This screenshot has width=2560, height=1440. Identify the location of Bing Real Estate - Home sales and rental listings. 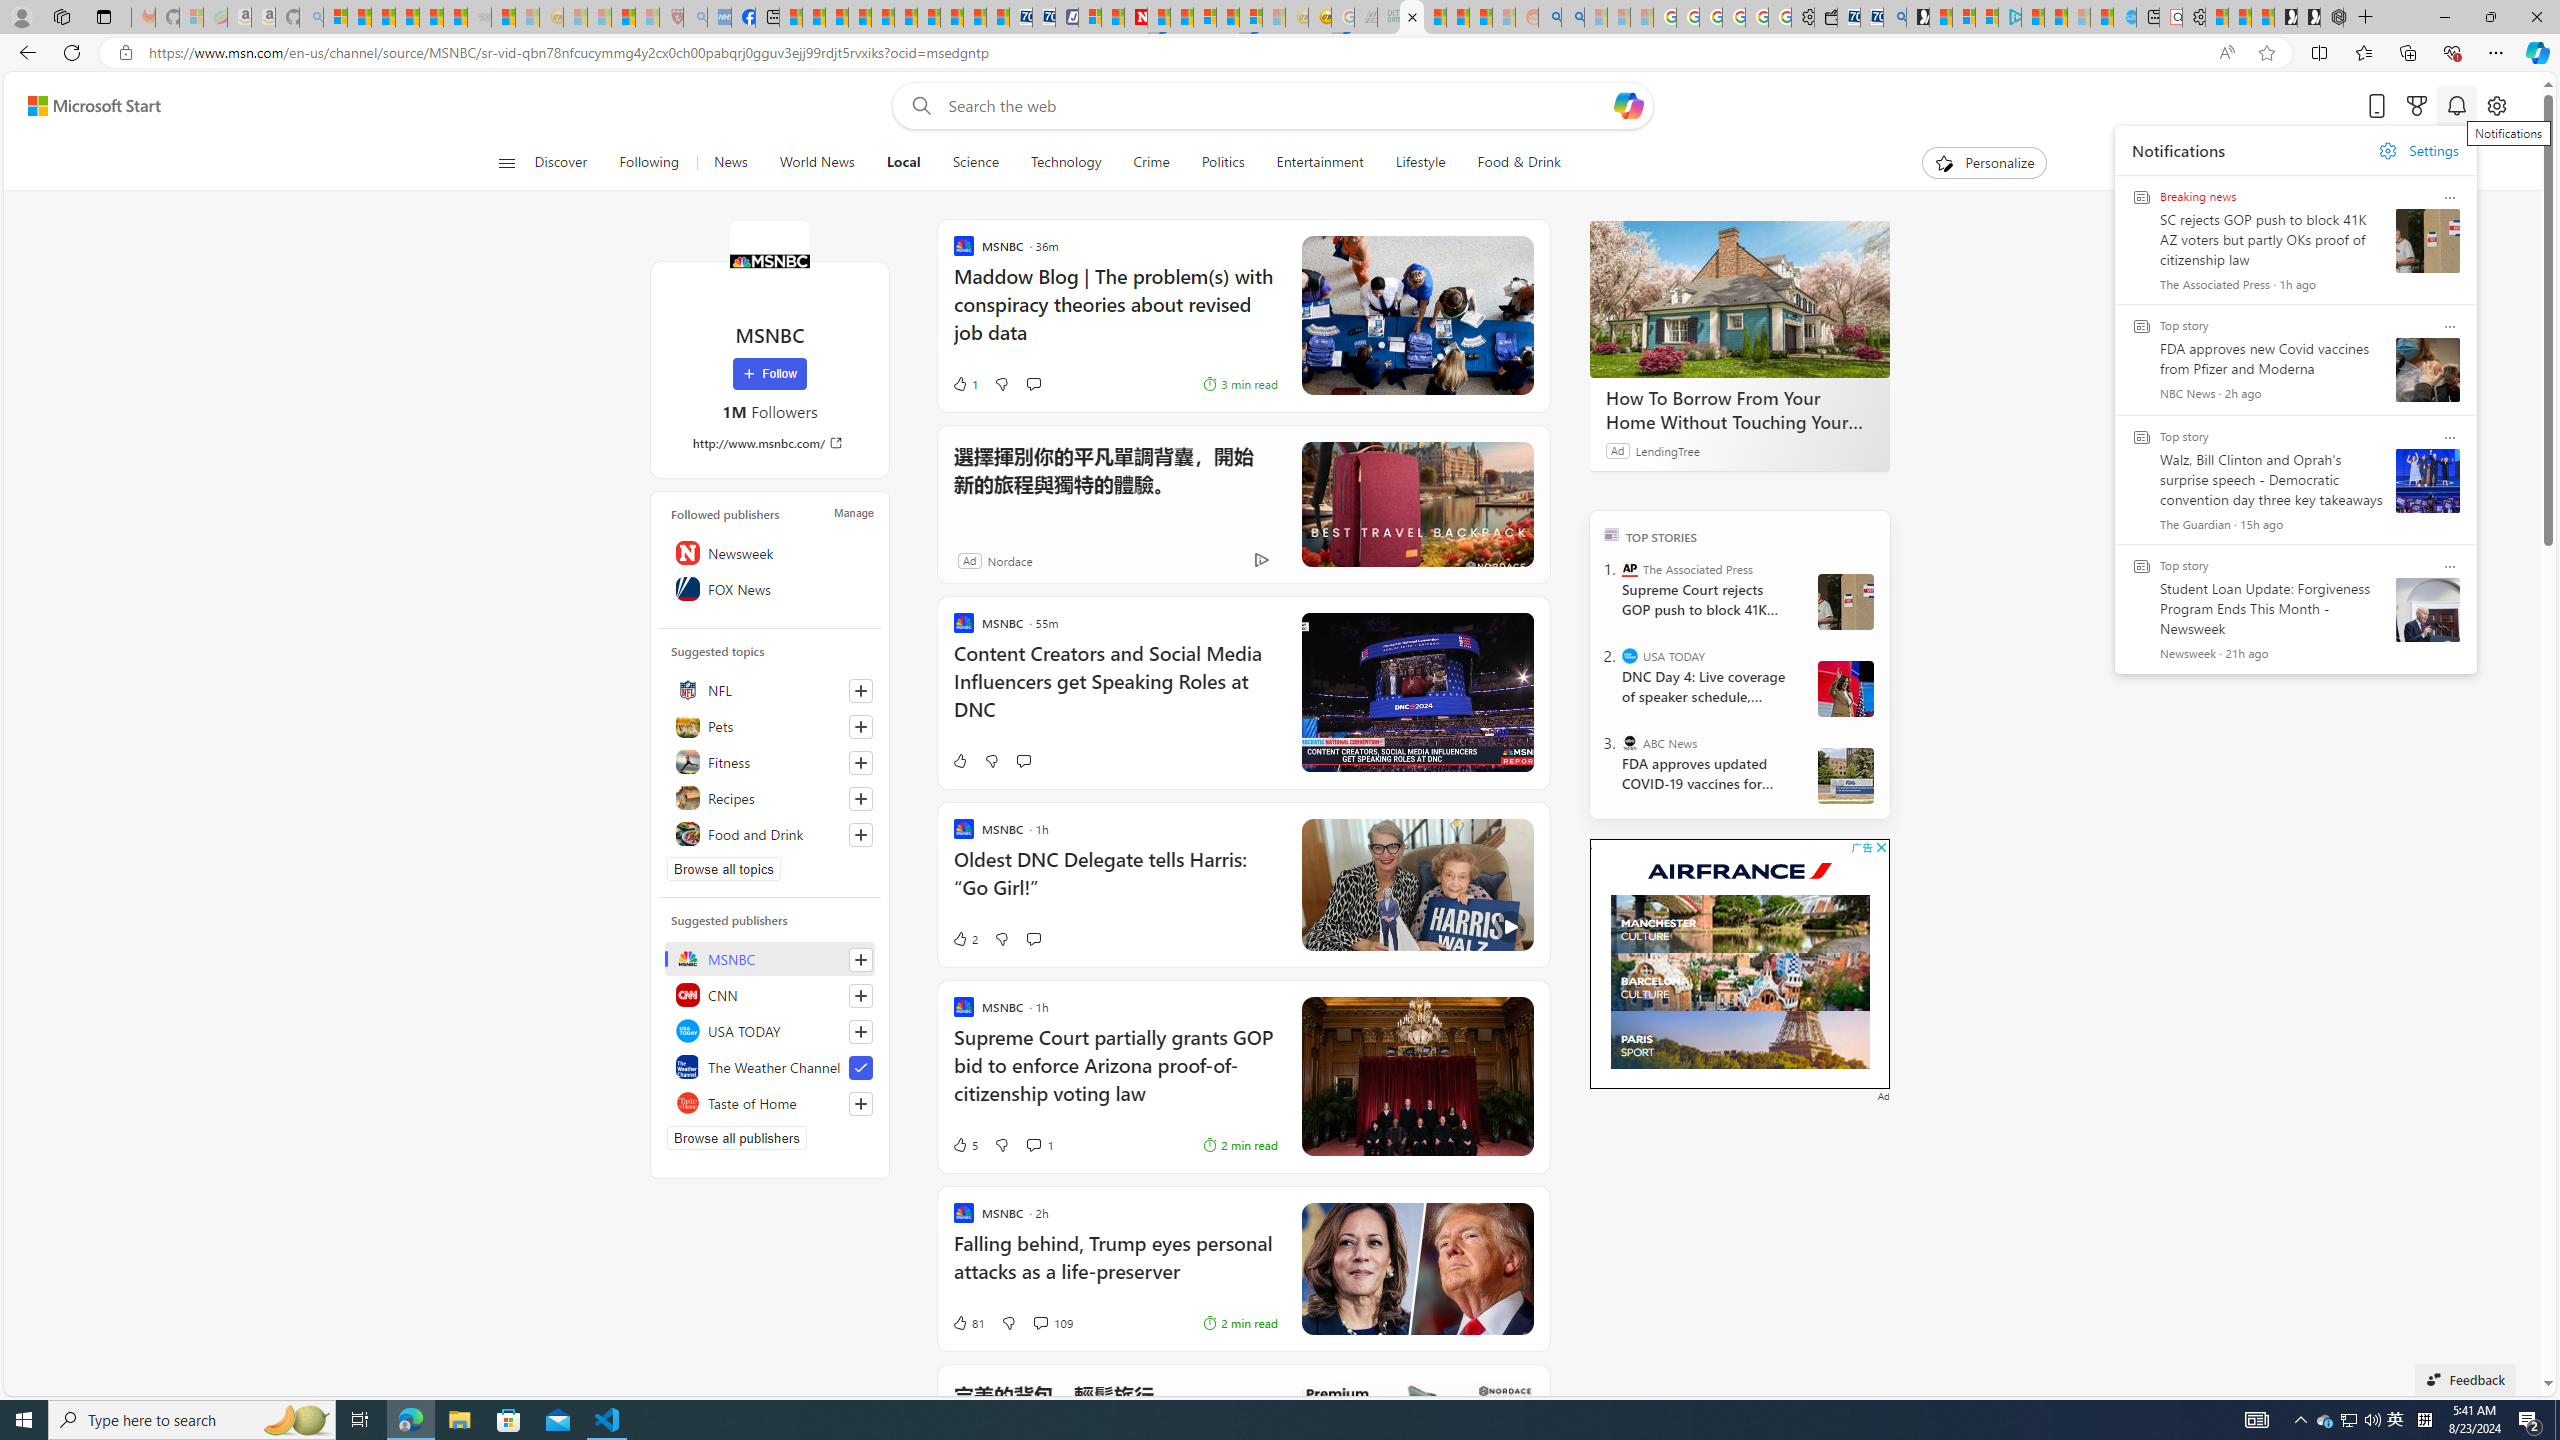
(1894, 17).